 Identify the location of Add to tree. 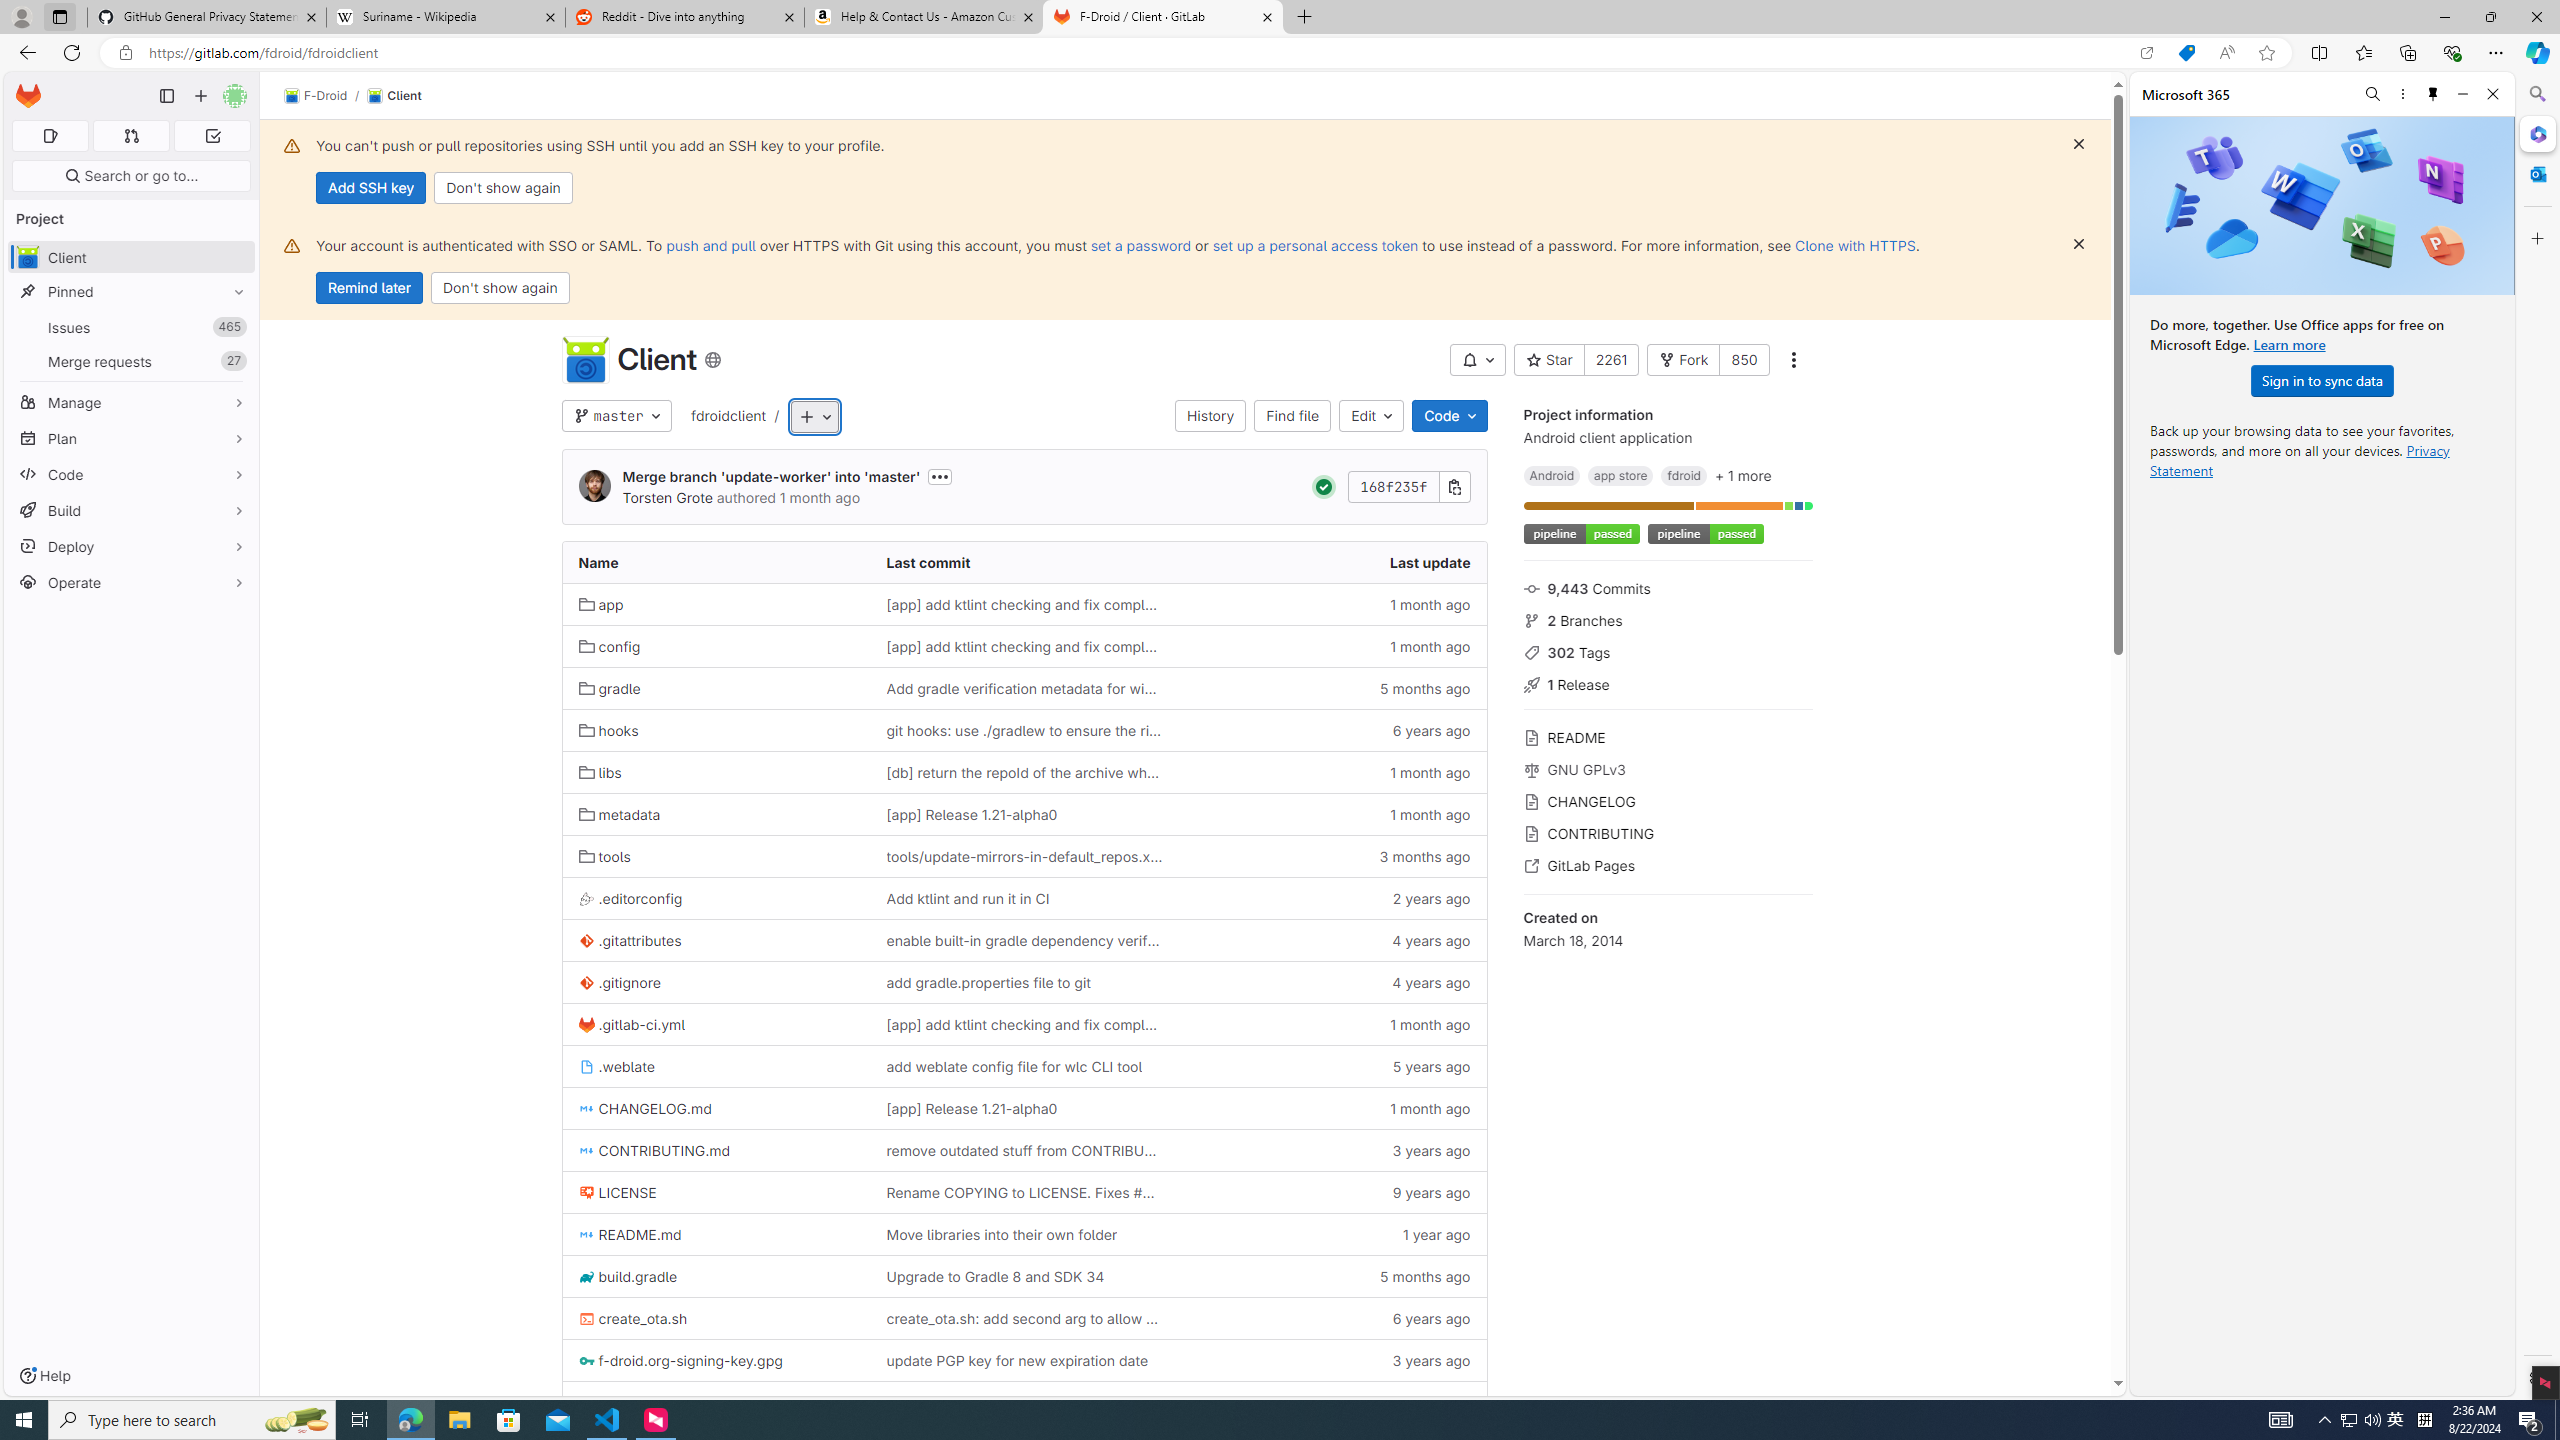
(815, 416).